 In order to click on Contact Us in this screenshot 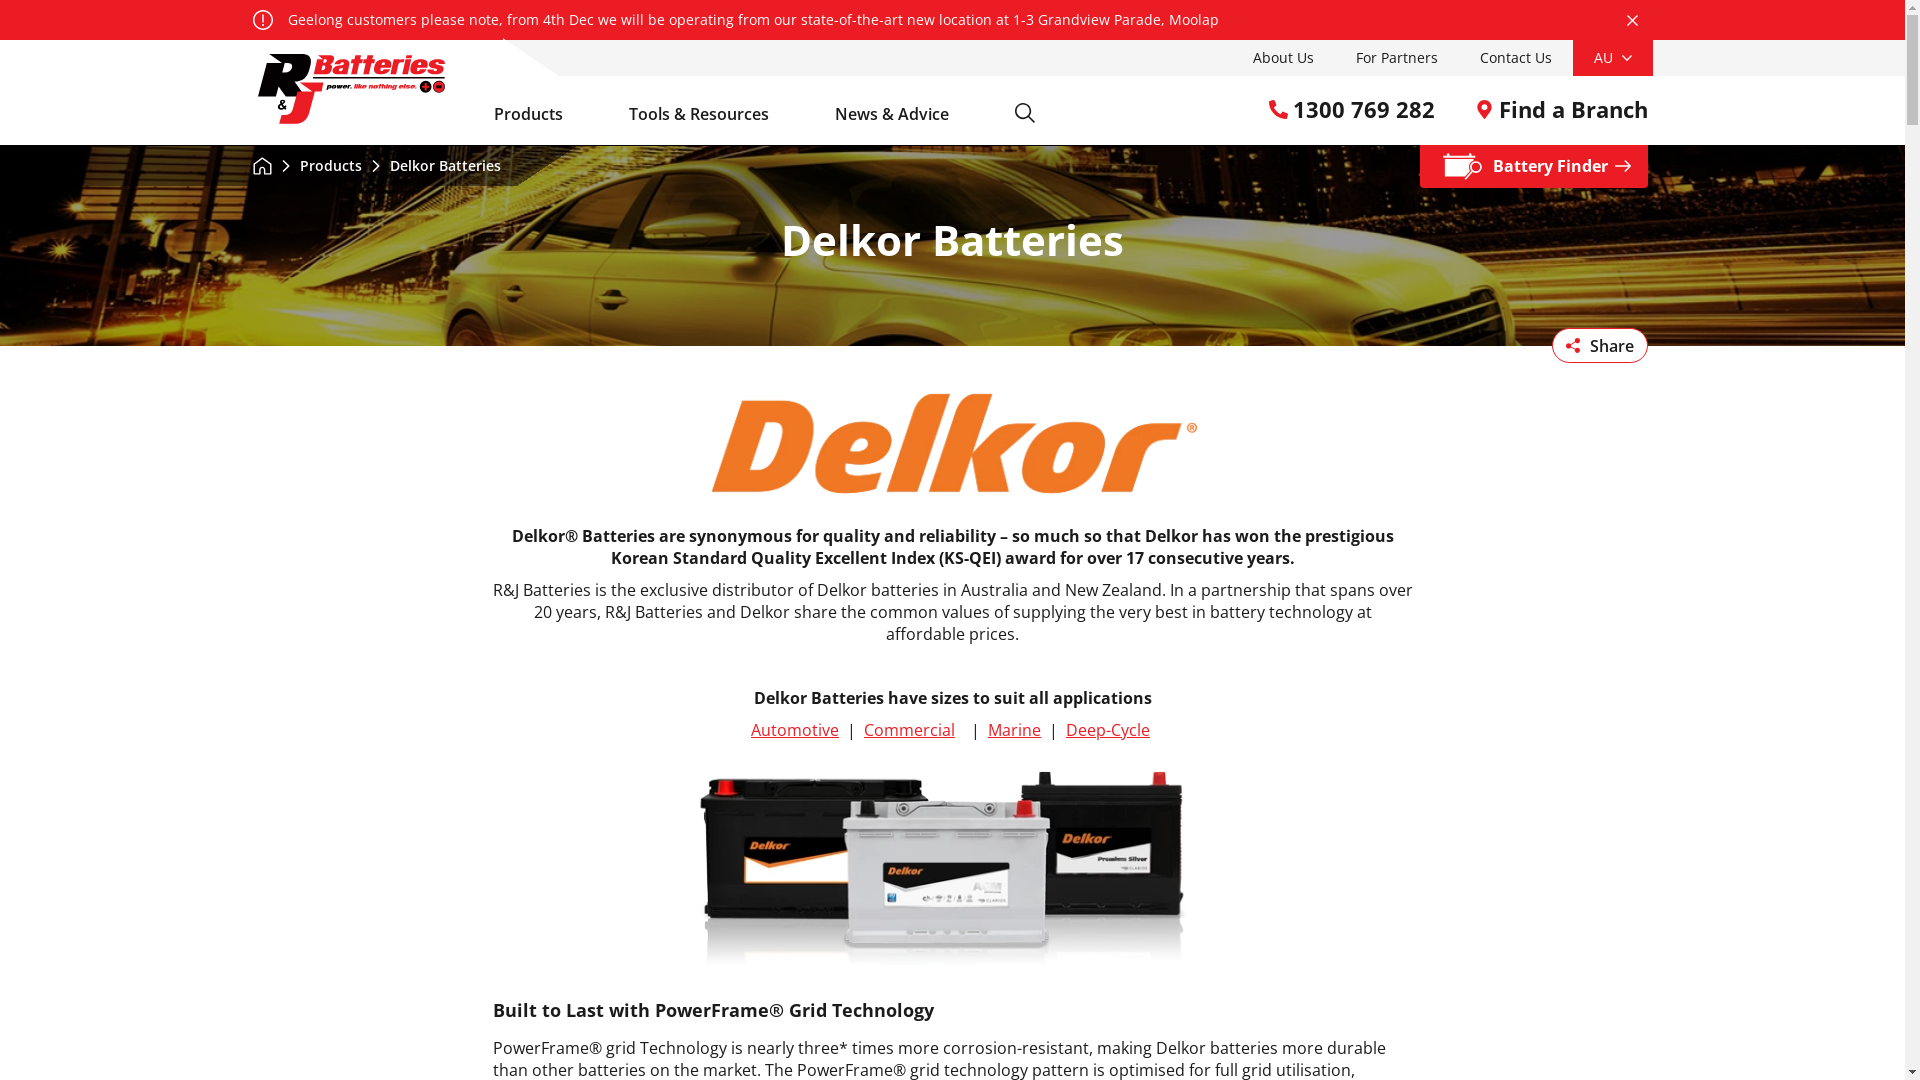, I will do `click(1515, 58)`.